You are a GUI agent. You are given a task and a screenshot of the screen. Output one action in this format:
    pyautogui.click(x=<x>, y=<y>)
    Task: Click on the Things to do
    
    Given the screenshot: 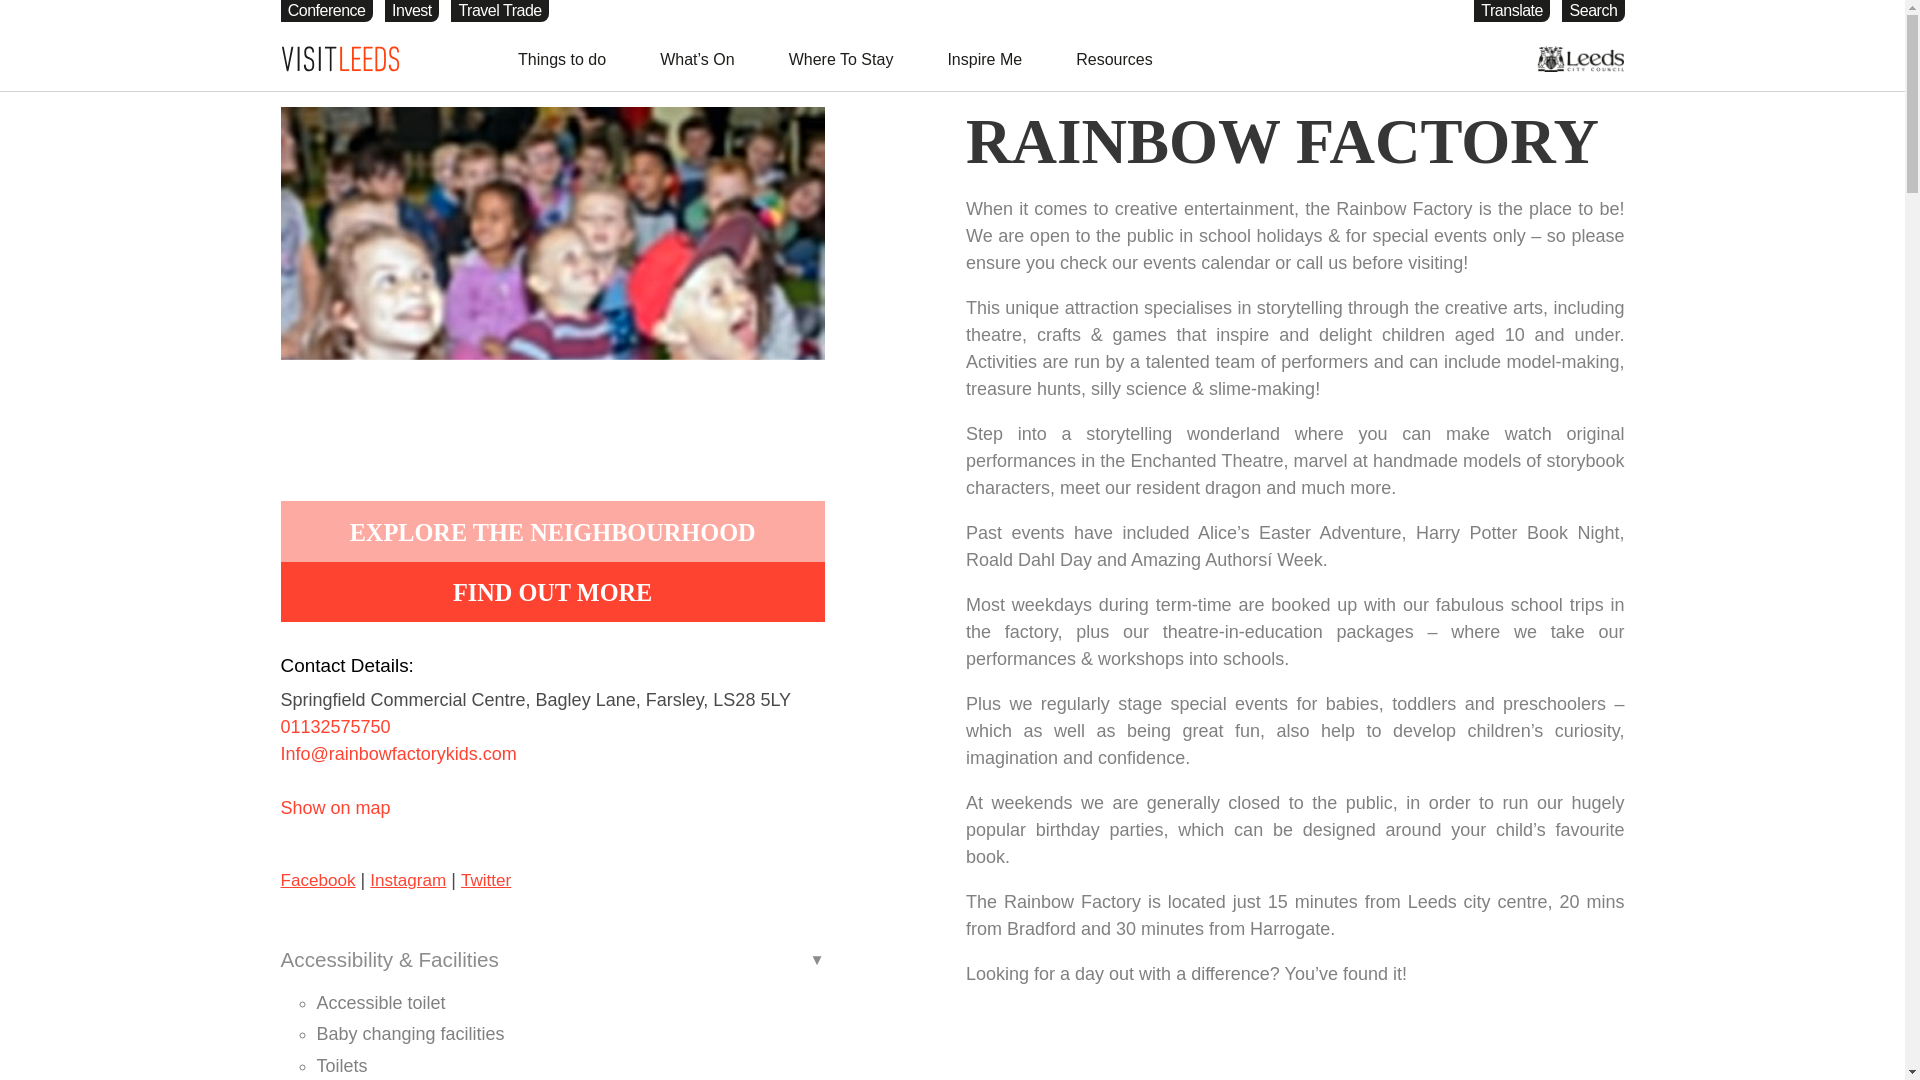 What is the action you would take?
    pyautogui.click(x=561, y=58)
    